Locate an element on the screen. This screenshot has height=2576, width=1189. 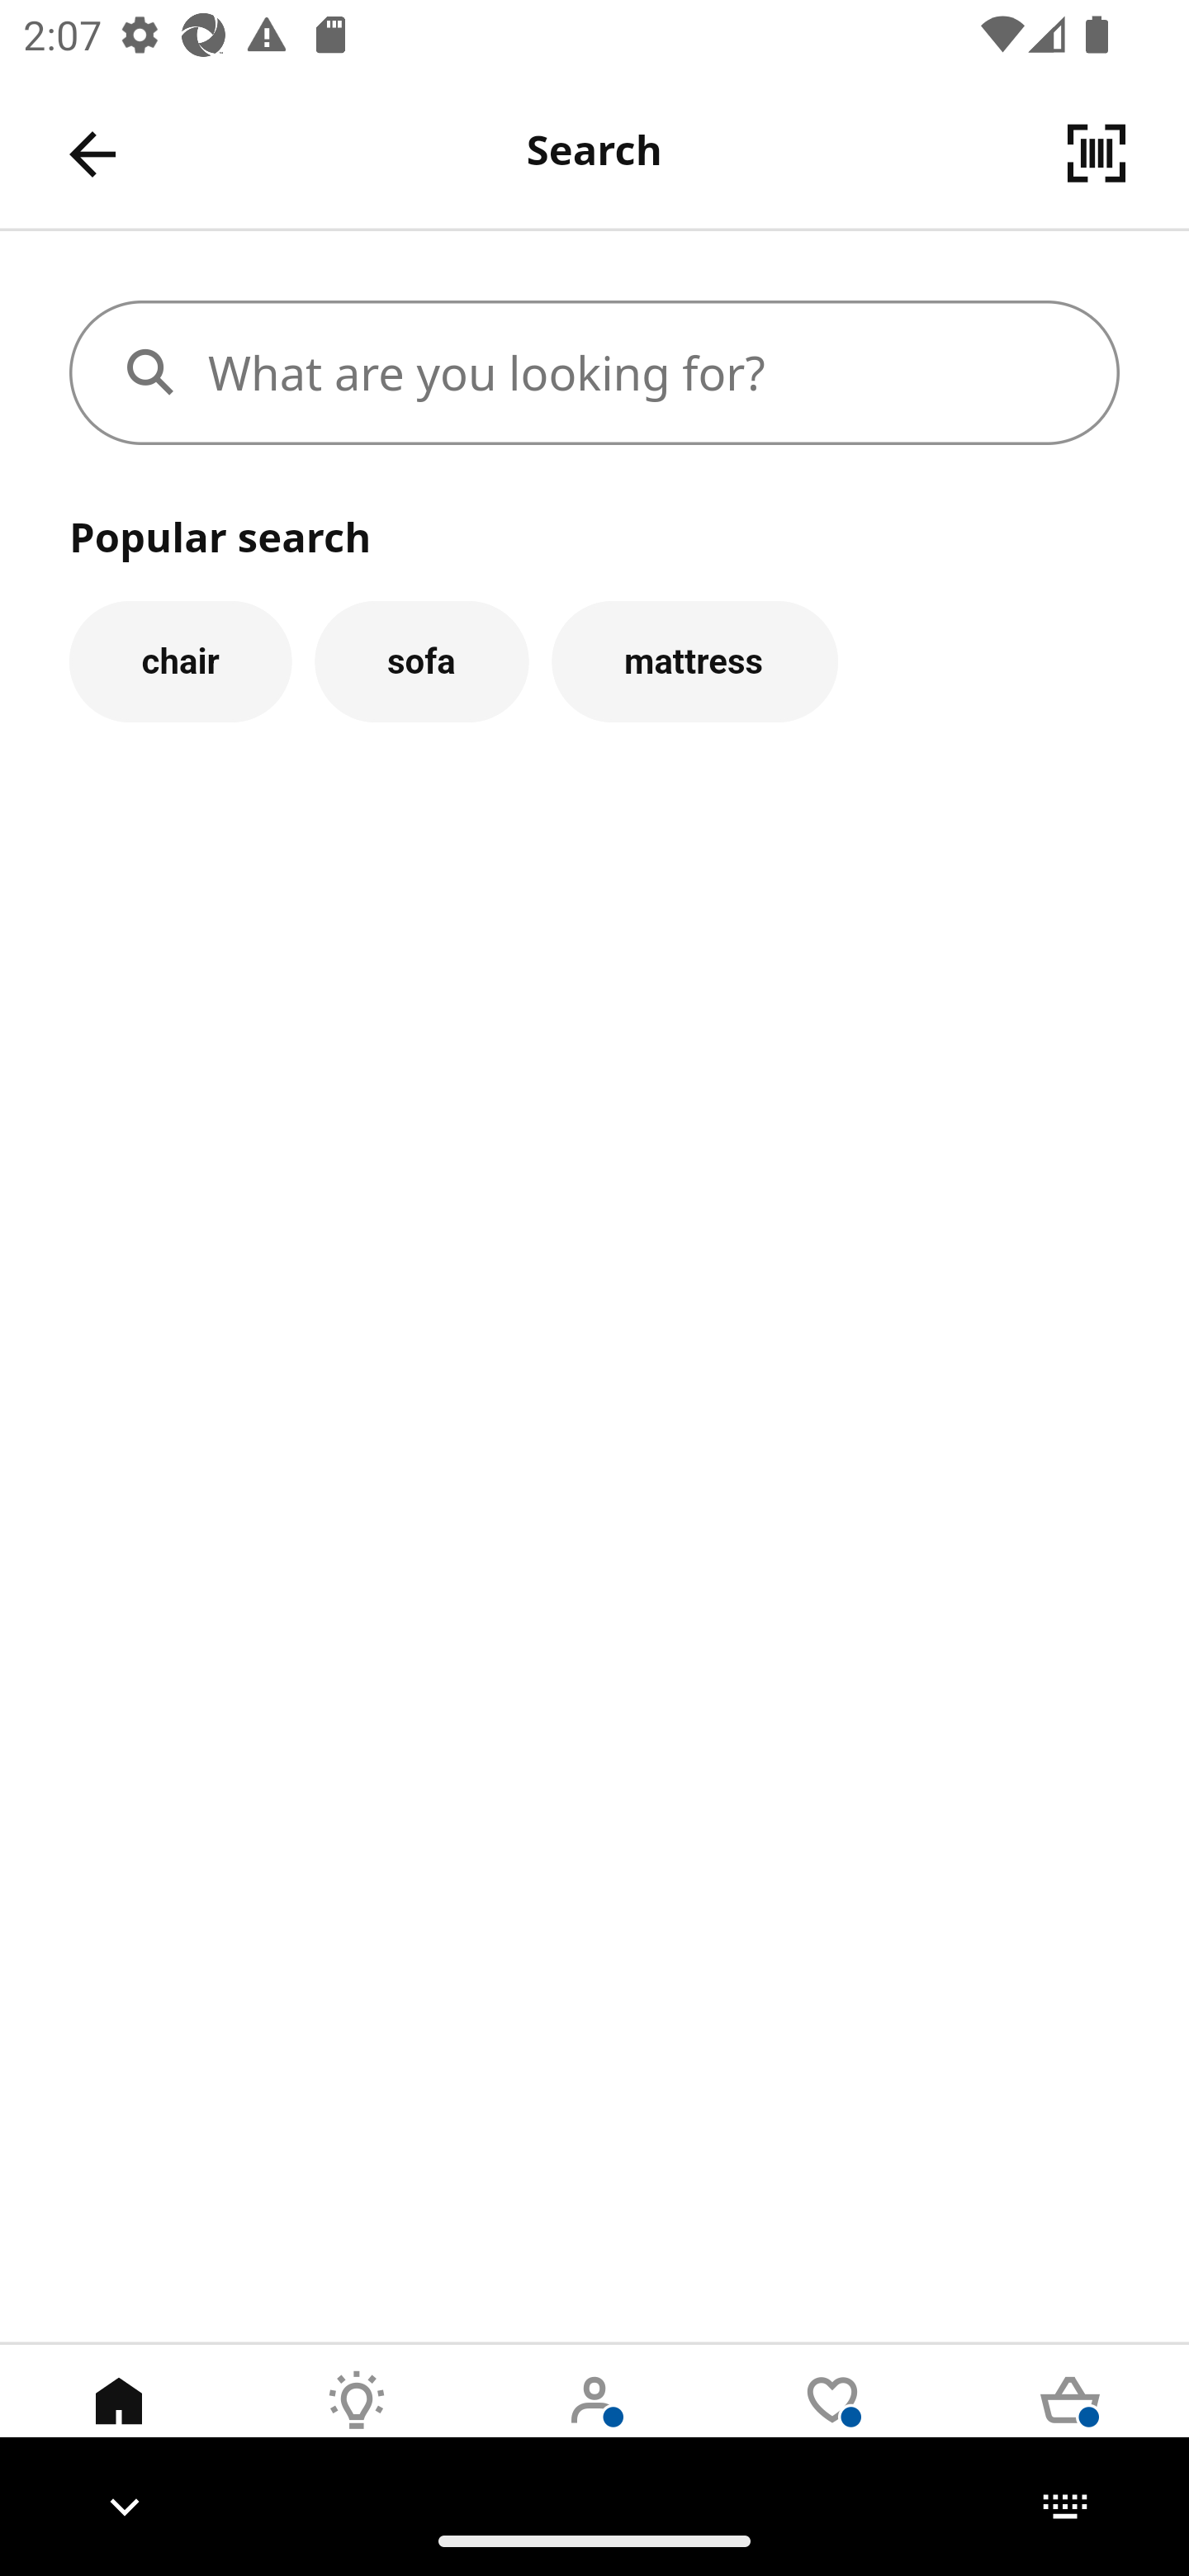
mattress is located at coordinates (695, 661).